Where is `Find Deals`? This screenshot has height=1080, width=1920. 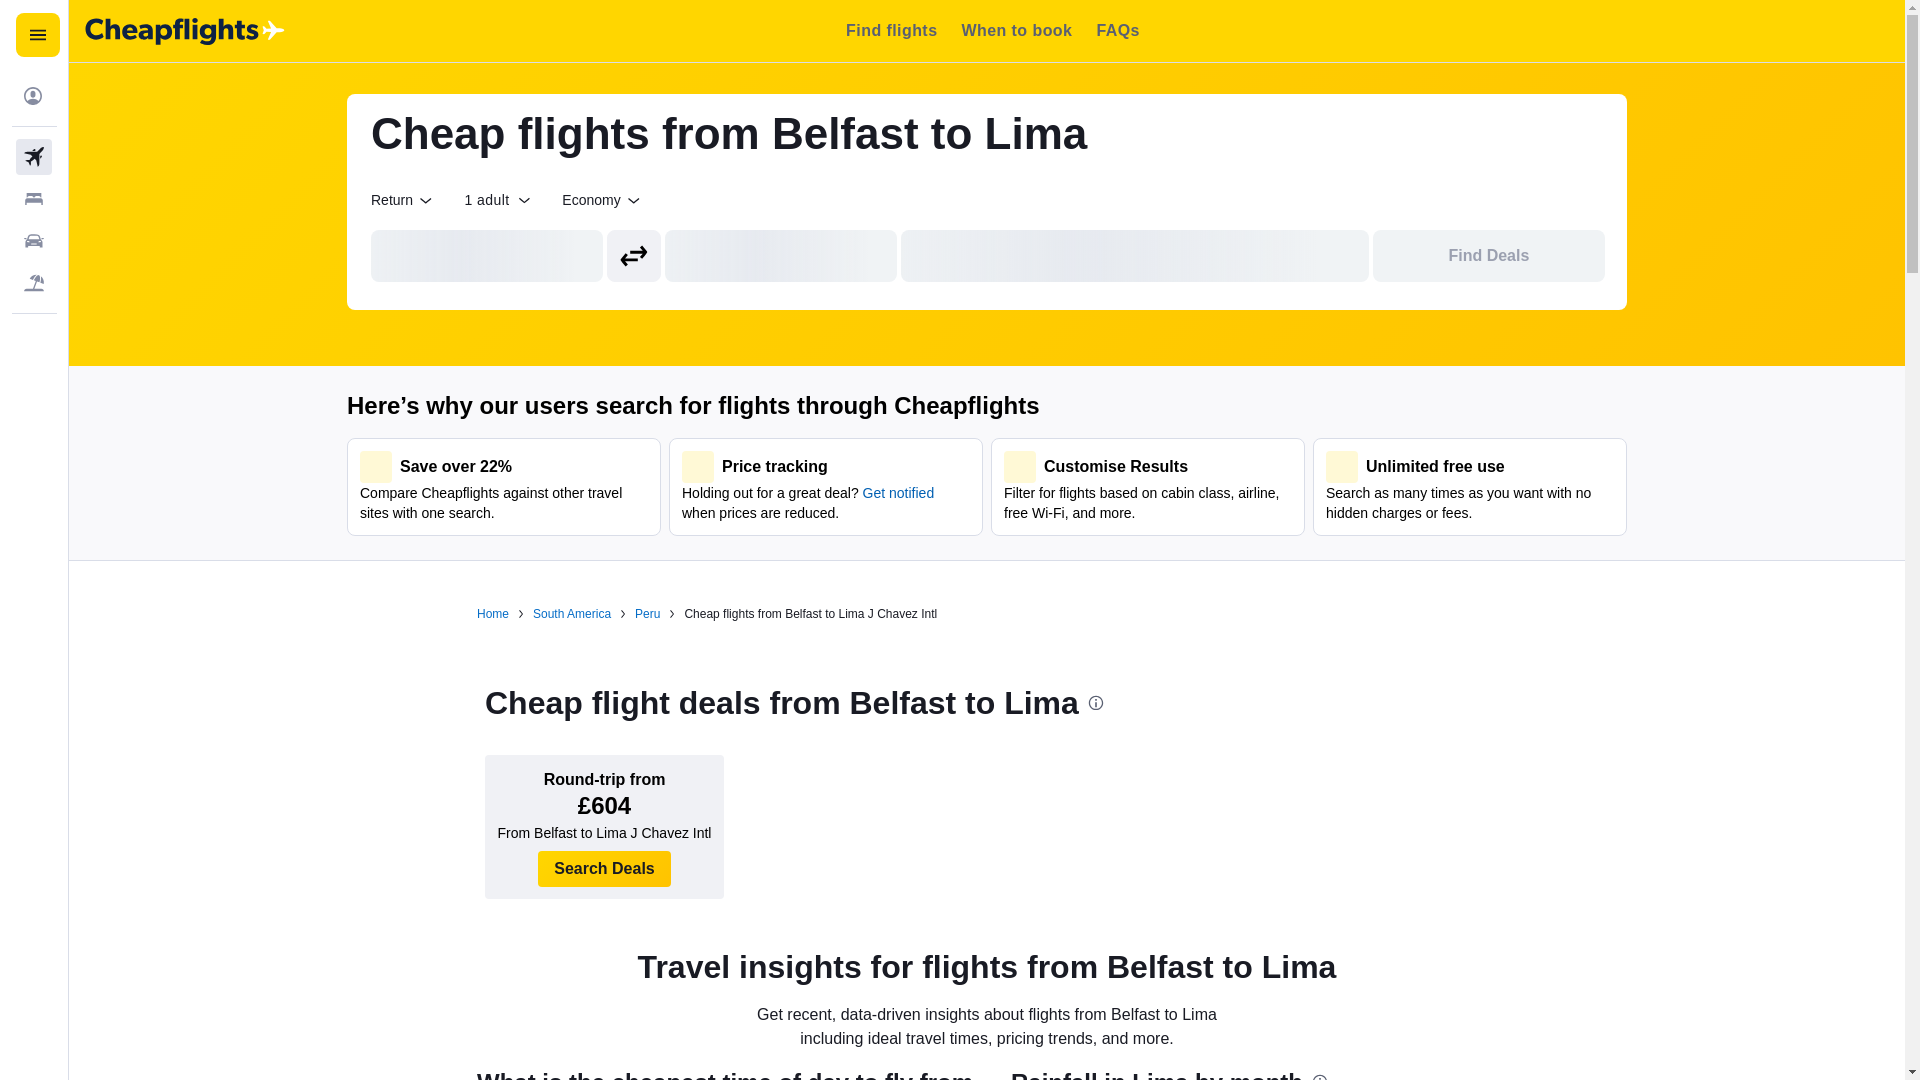 Find Deals is located at coordinates (1488, 256).